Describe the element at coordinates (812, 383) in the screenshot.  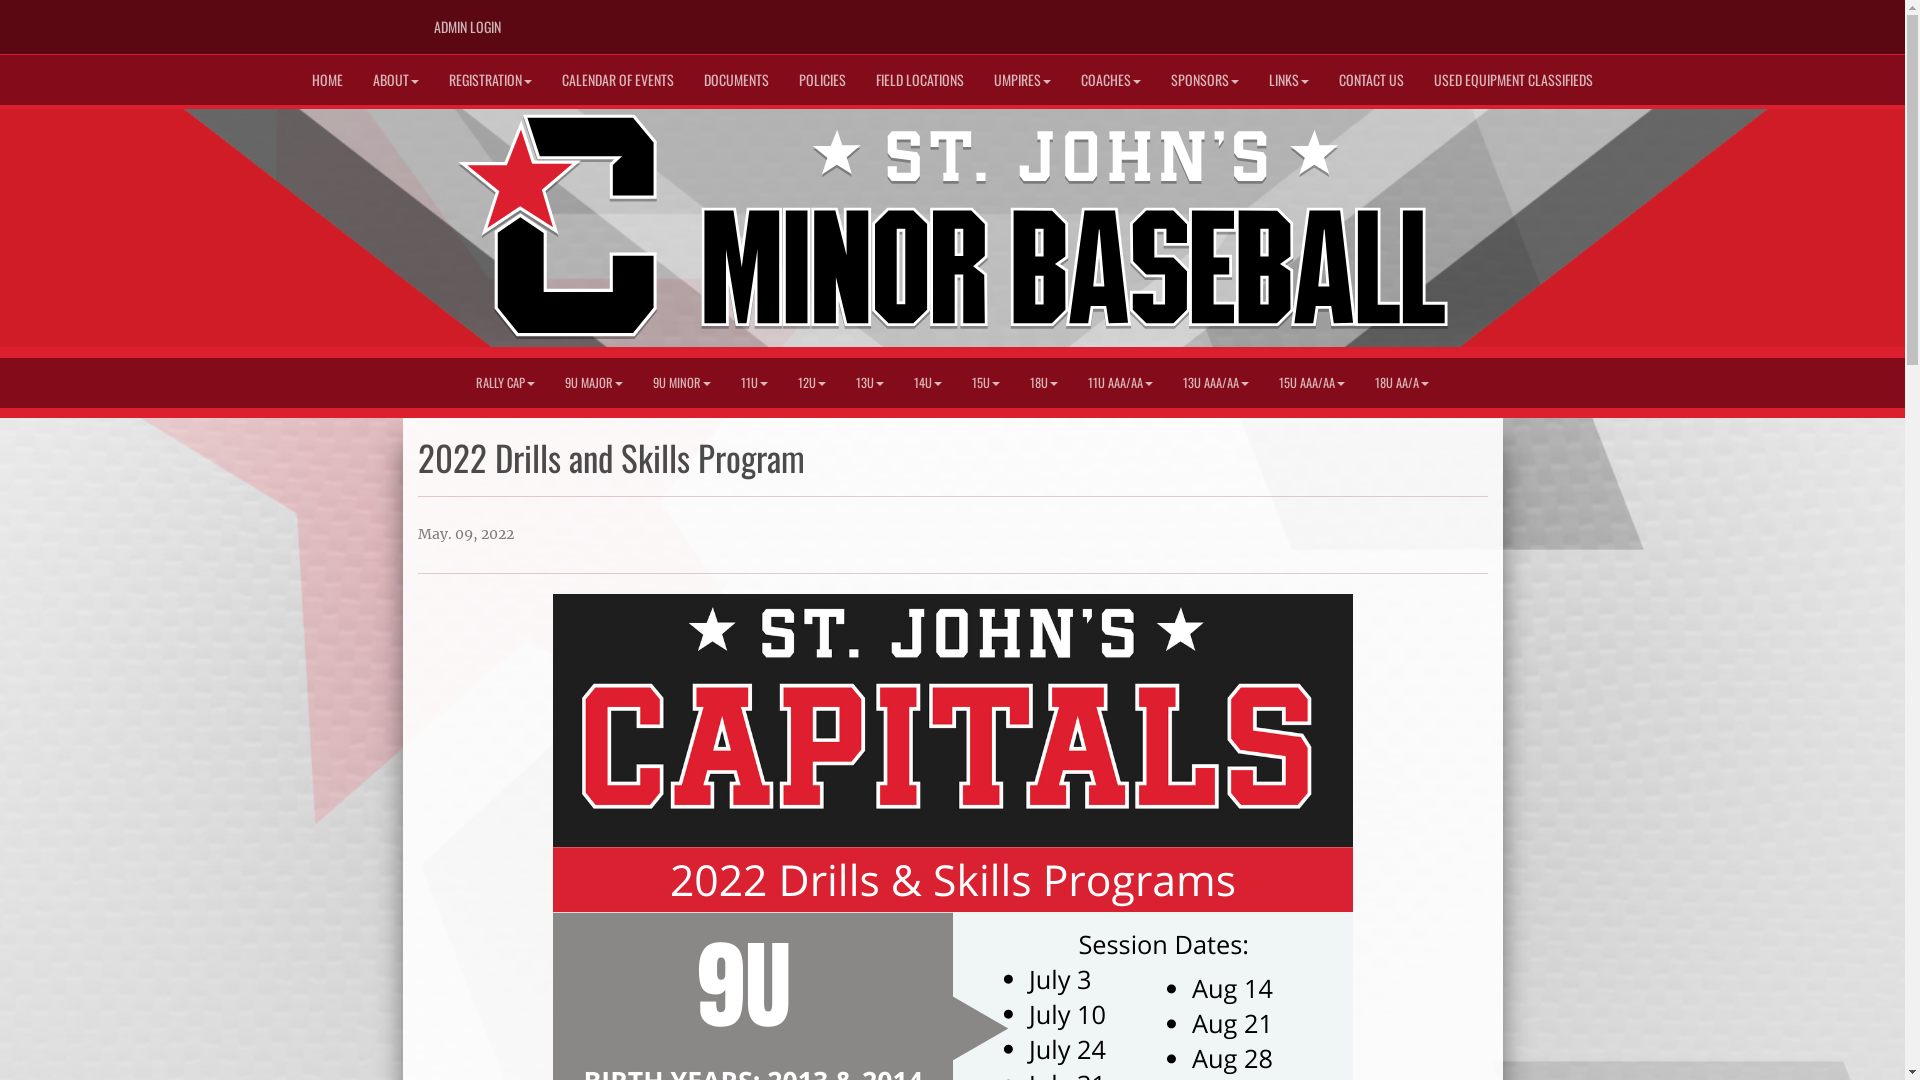
I see `12U` at that location.